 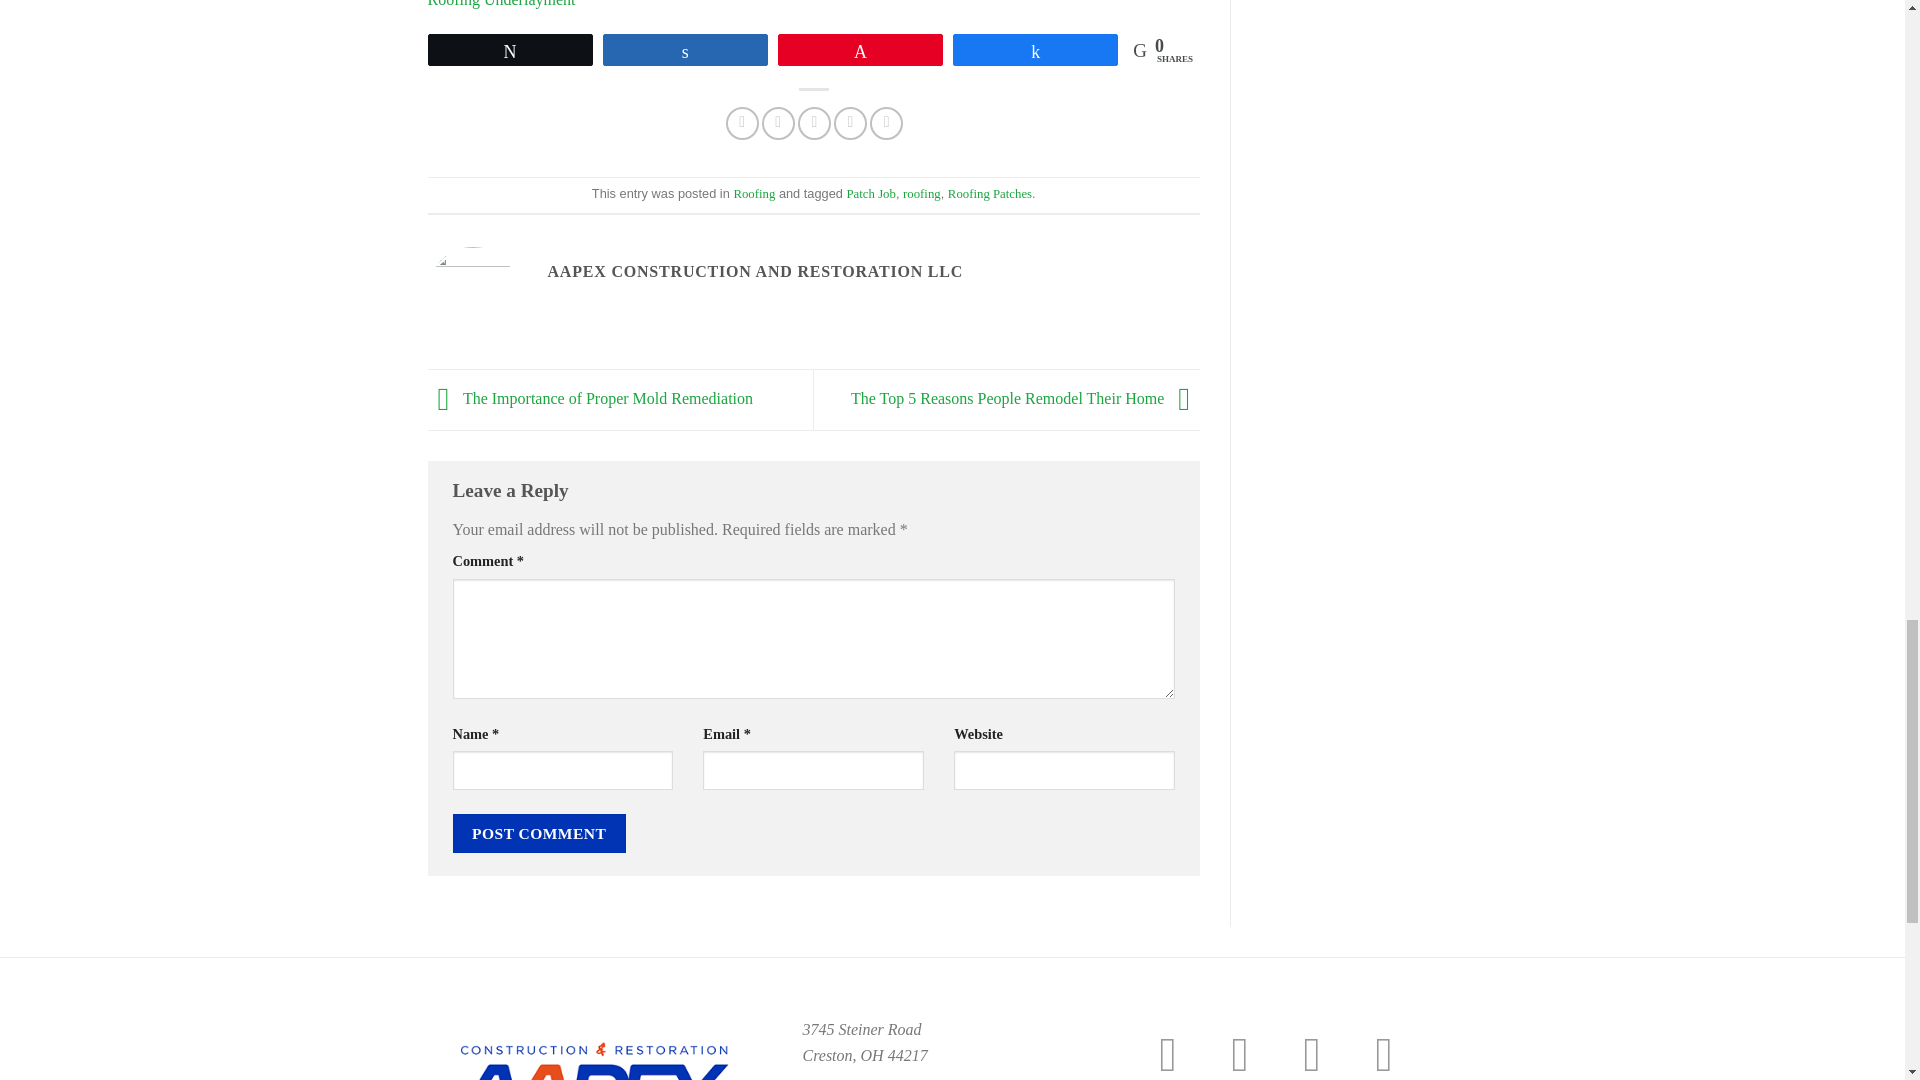 I want to click on Share on Twitter, so click(x=778, y=123).